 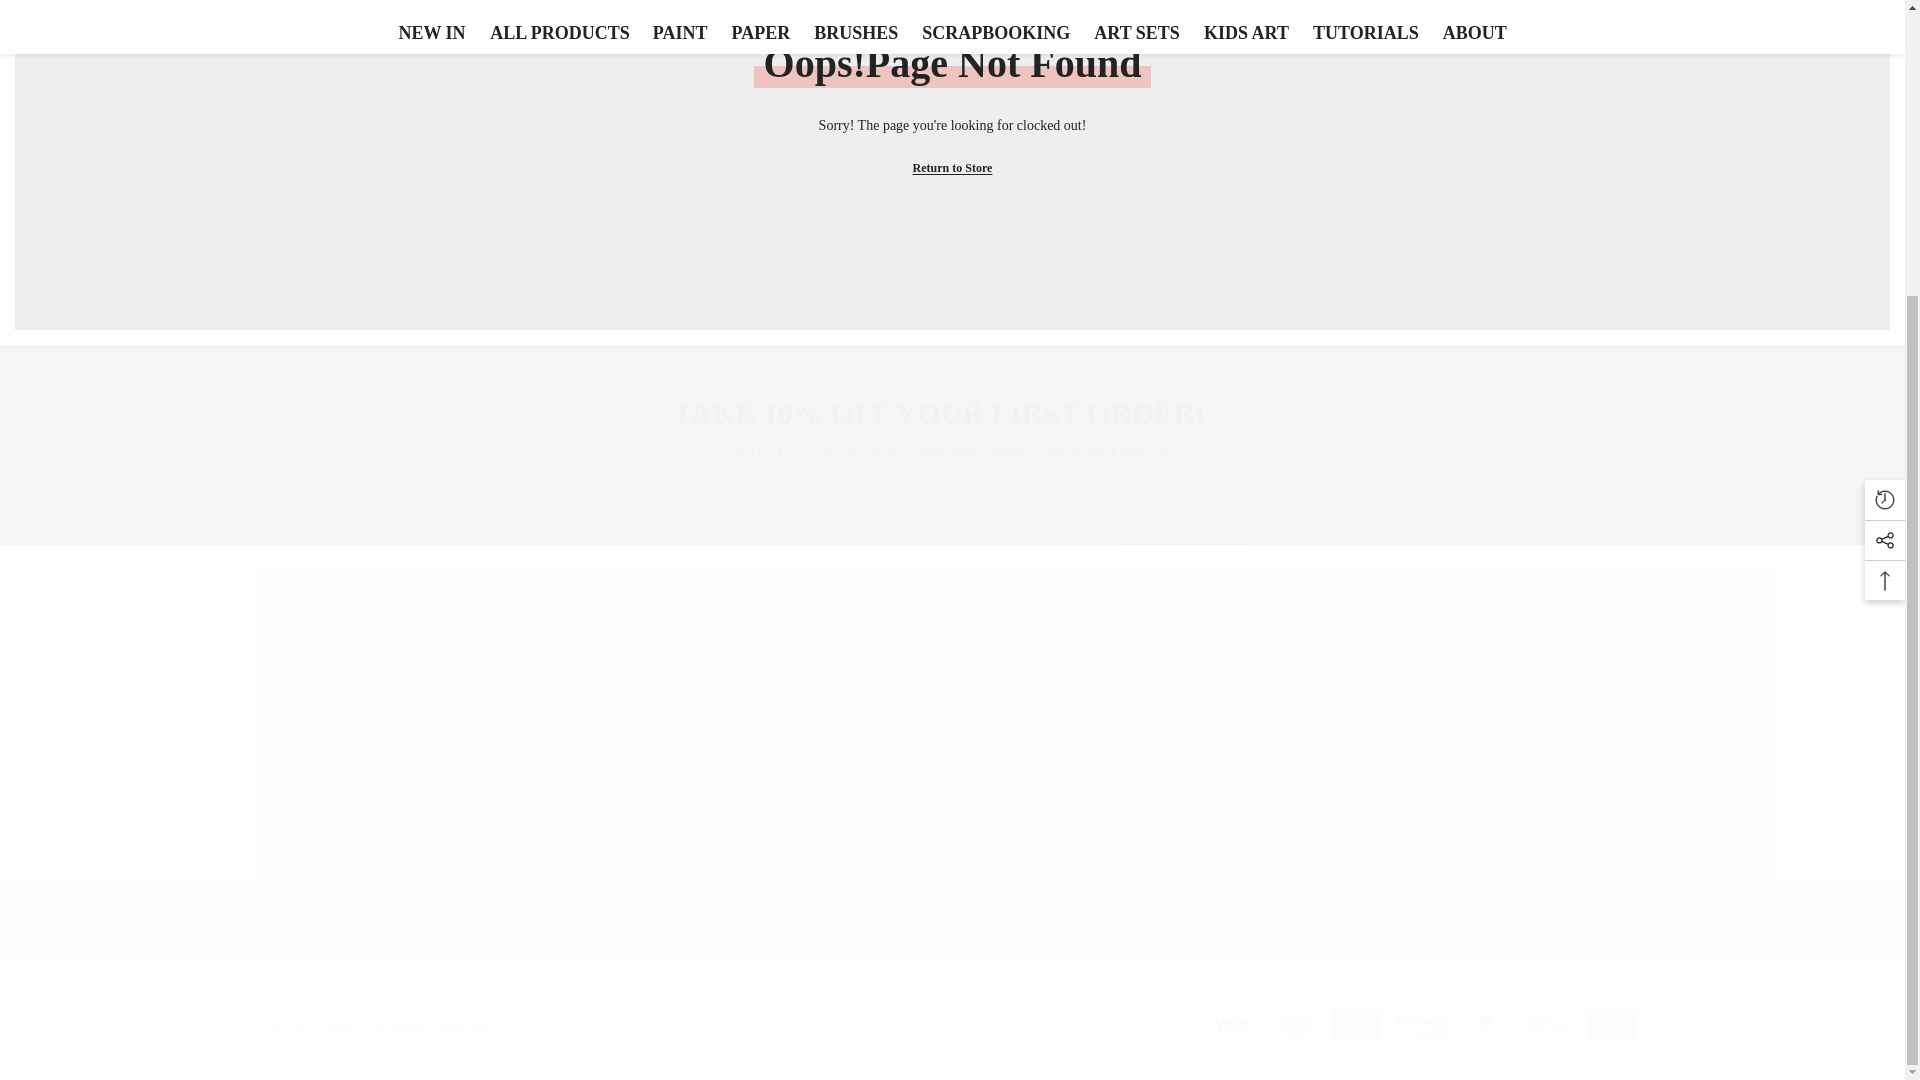 What do you see at coordinates (1612, 1024) in the screenshot?
I see `Shop Pay` at bounding box center [1612, 1024].